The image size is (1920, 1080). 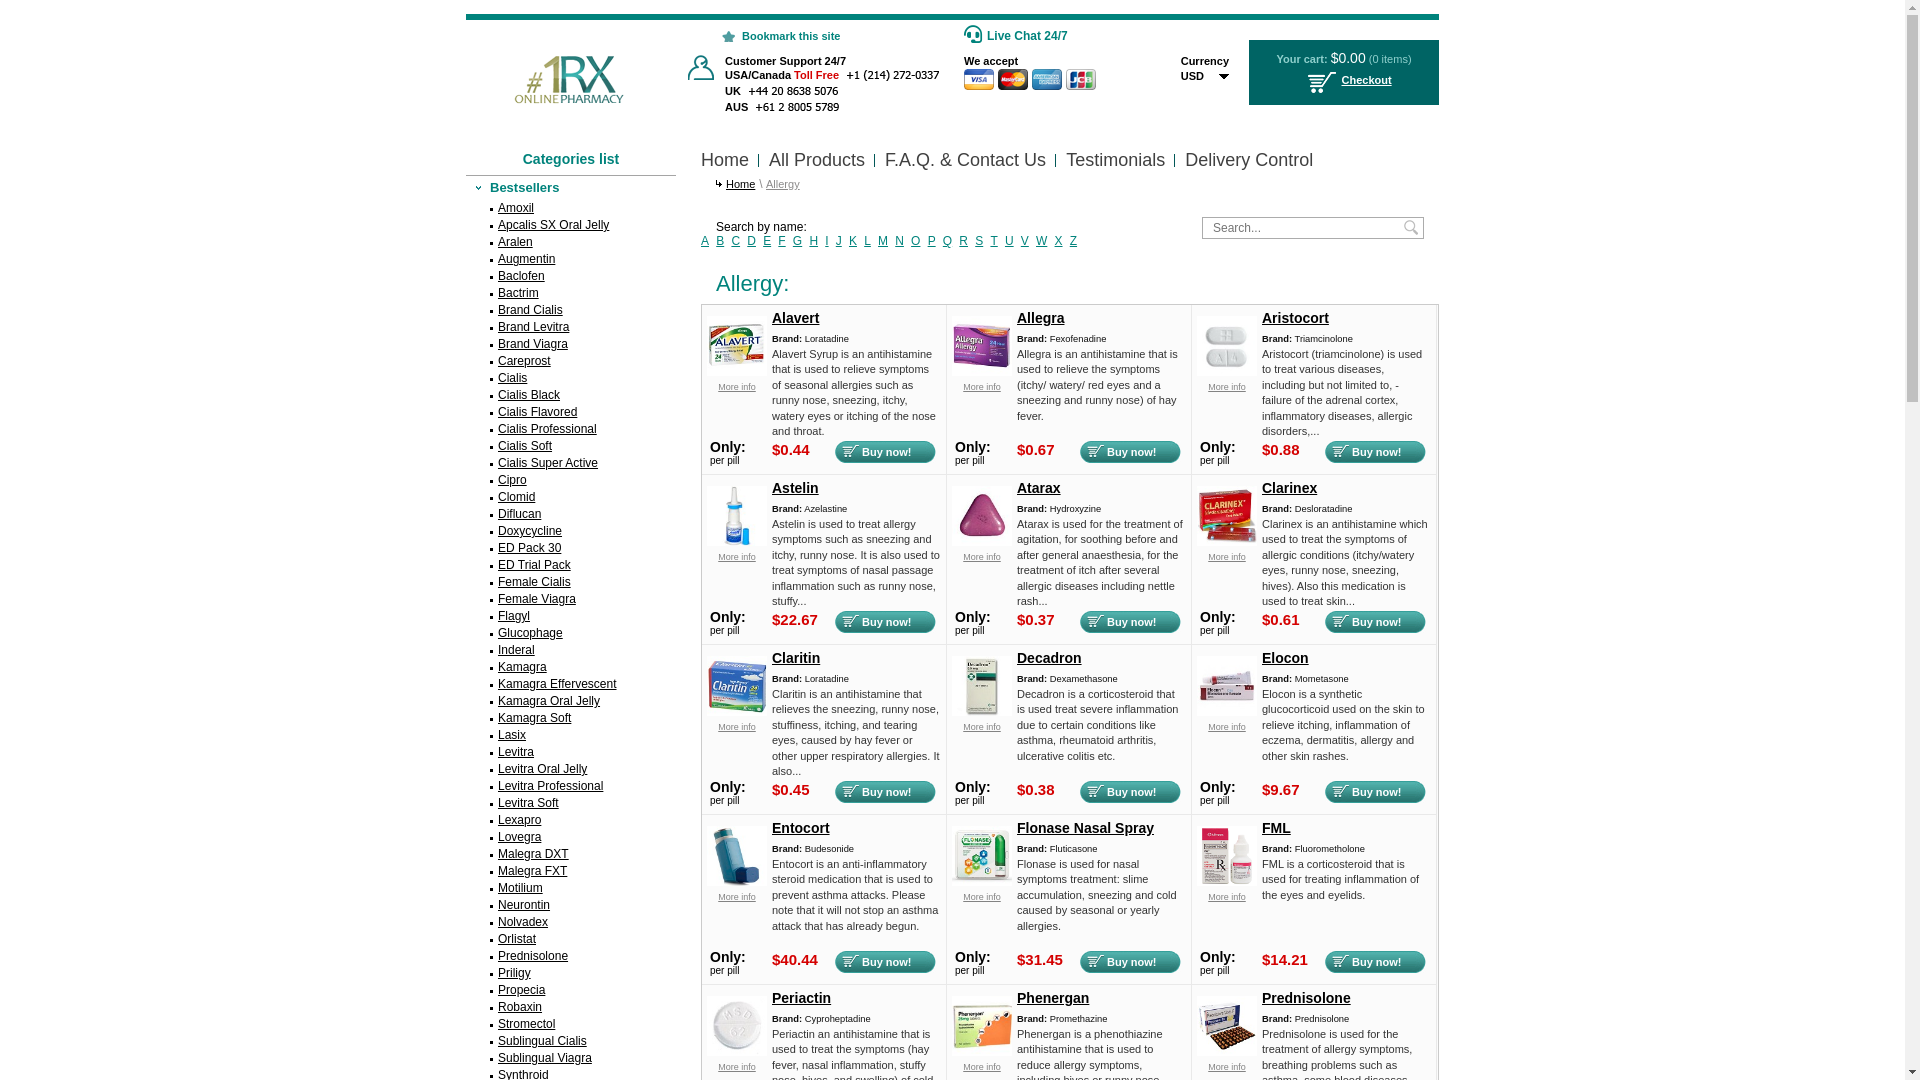 I want to click on Motilium, so click(x=571, y=888).